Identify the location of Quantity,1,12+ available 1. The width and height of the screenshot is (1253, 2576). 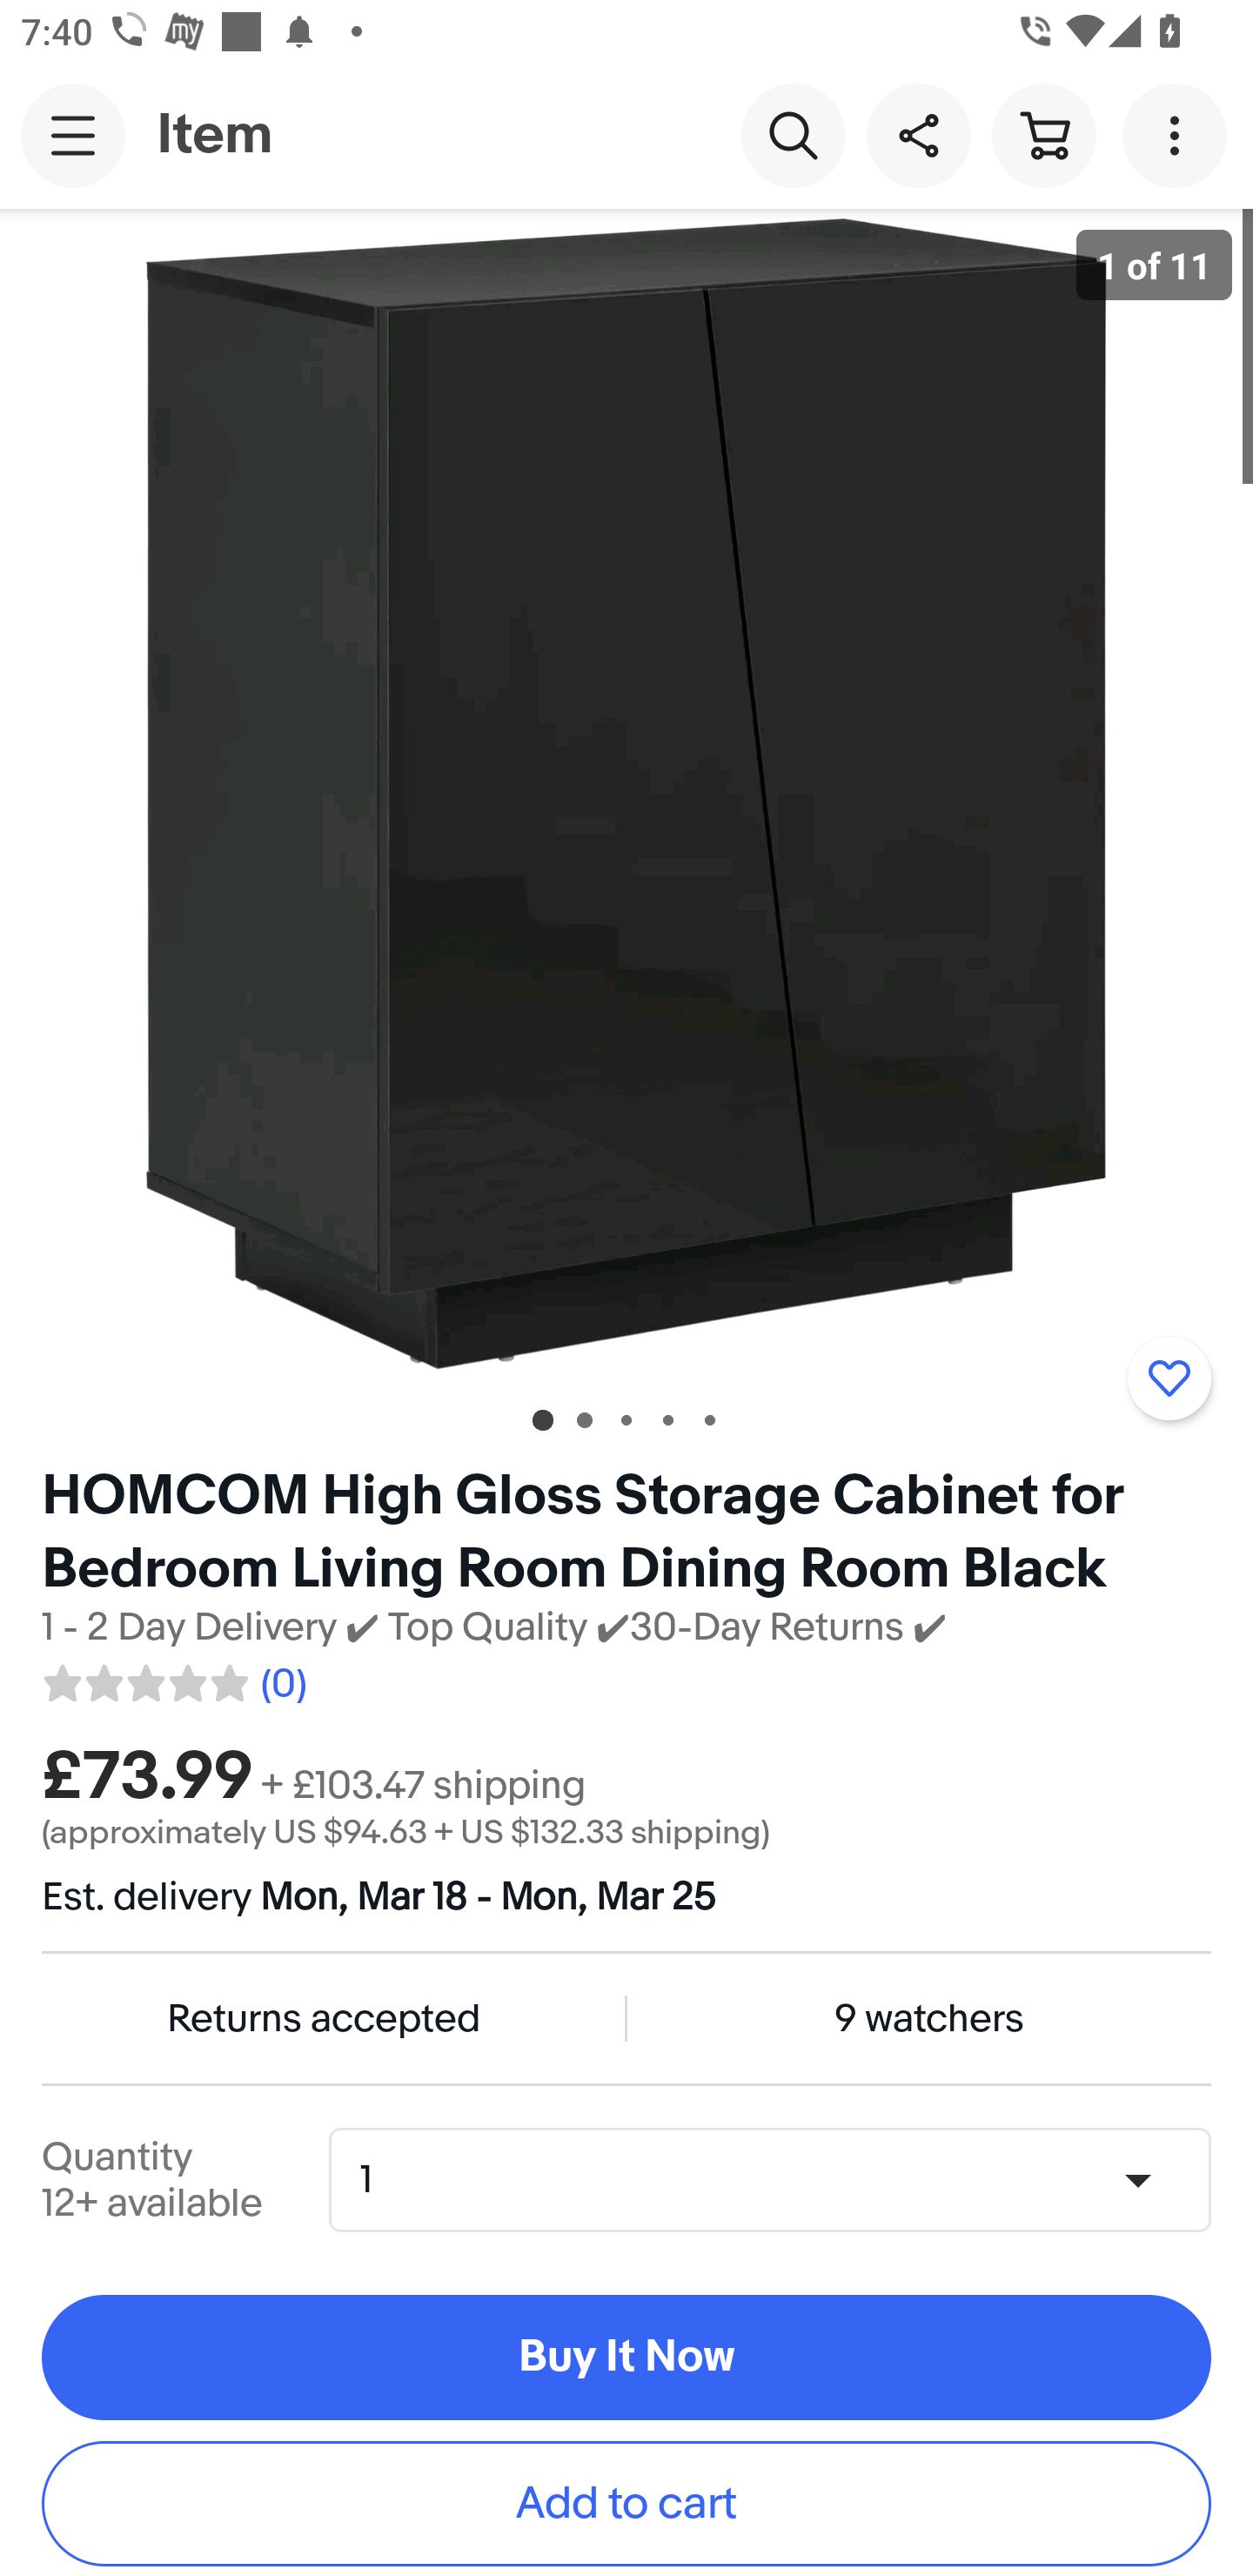
(780, 2179).